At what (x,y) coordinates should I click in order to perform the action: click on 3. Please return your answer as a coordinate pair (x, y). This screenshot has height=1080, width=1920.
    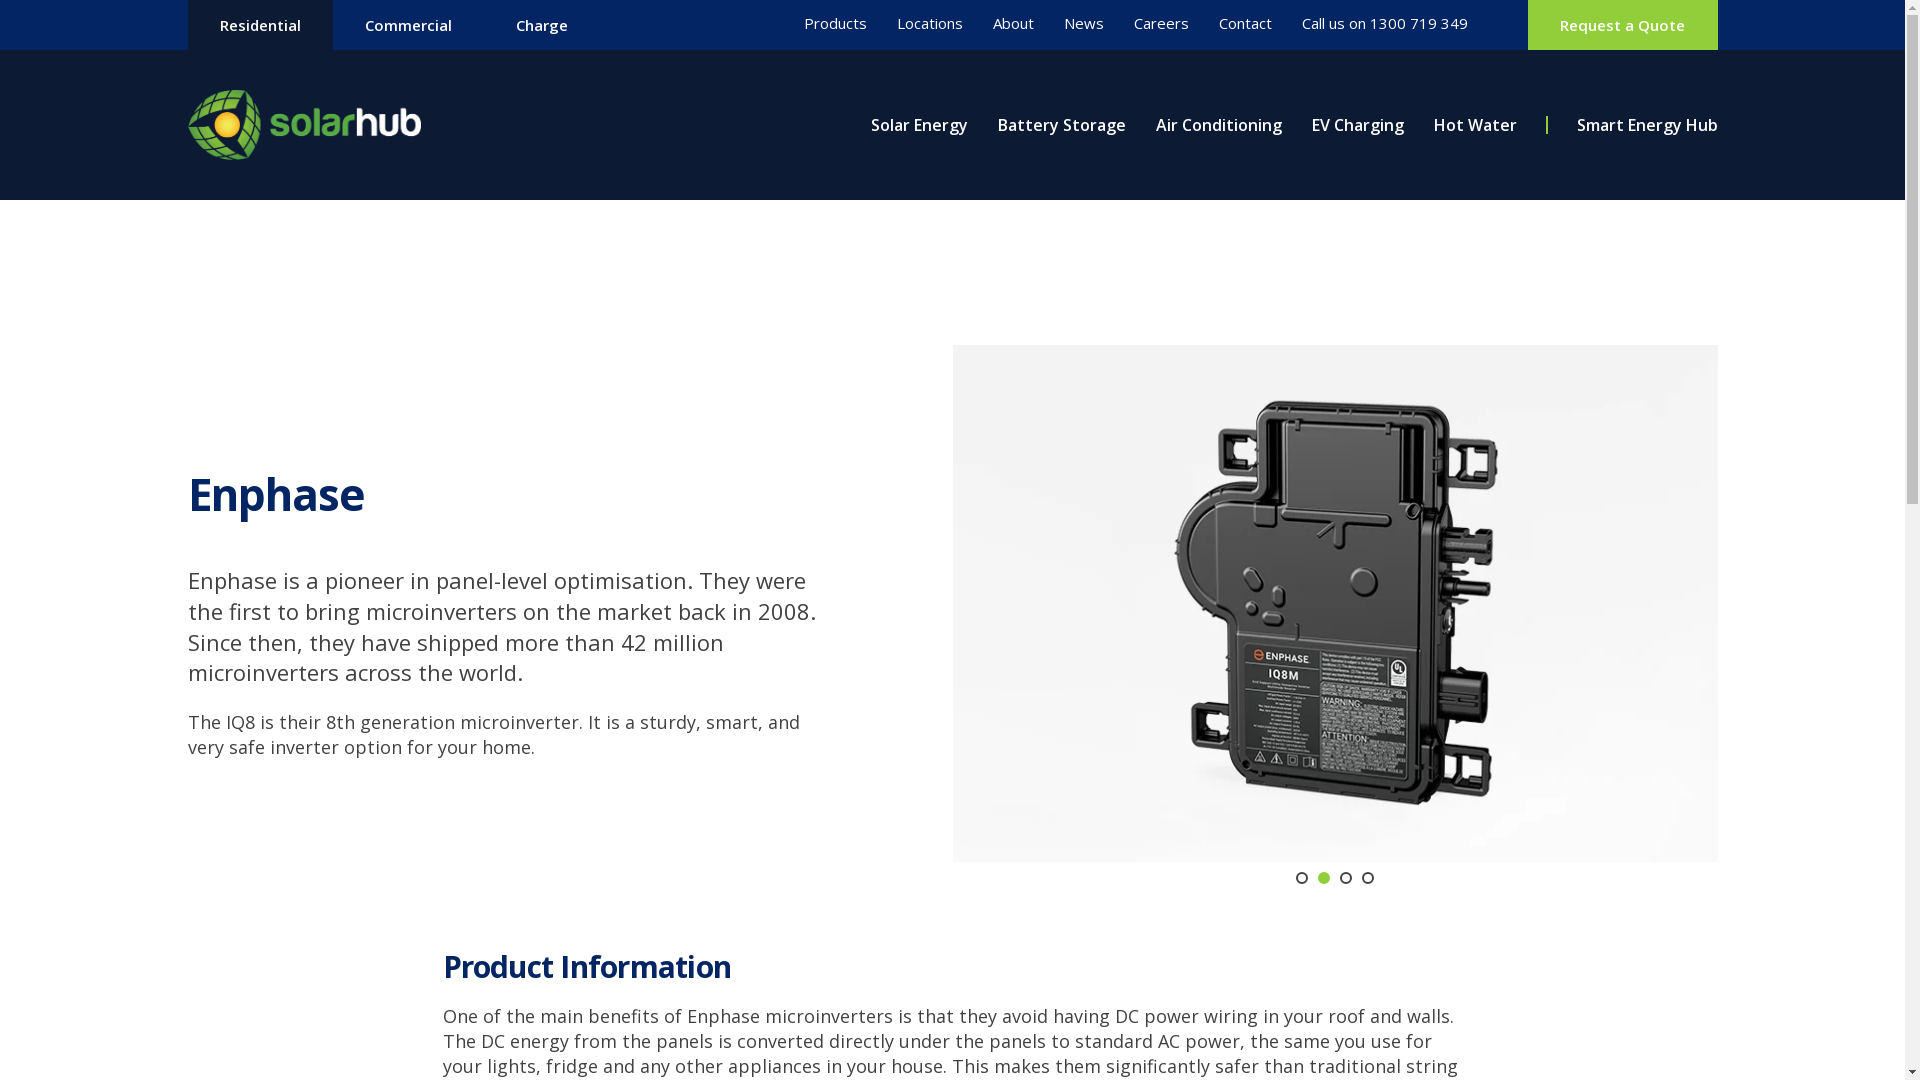
    Looking at the image, I should click on (1346, 878).